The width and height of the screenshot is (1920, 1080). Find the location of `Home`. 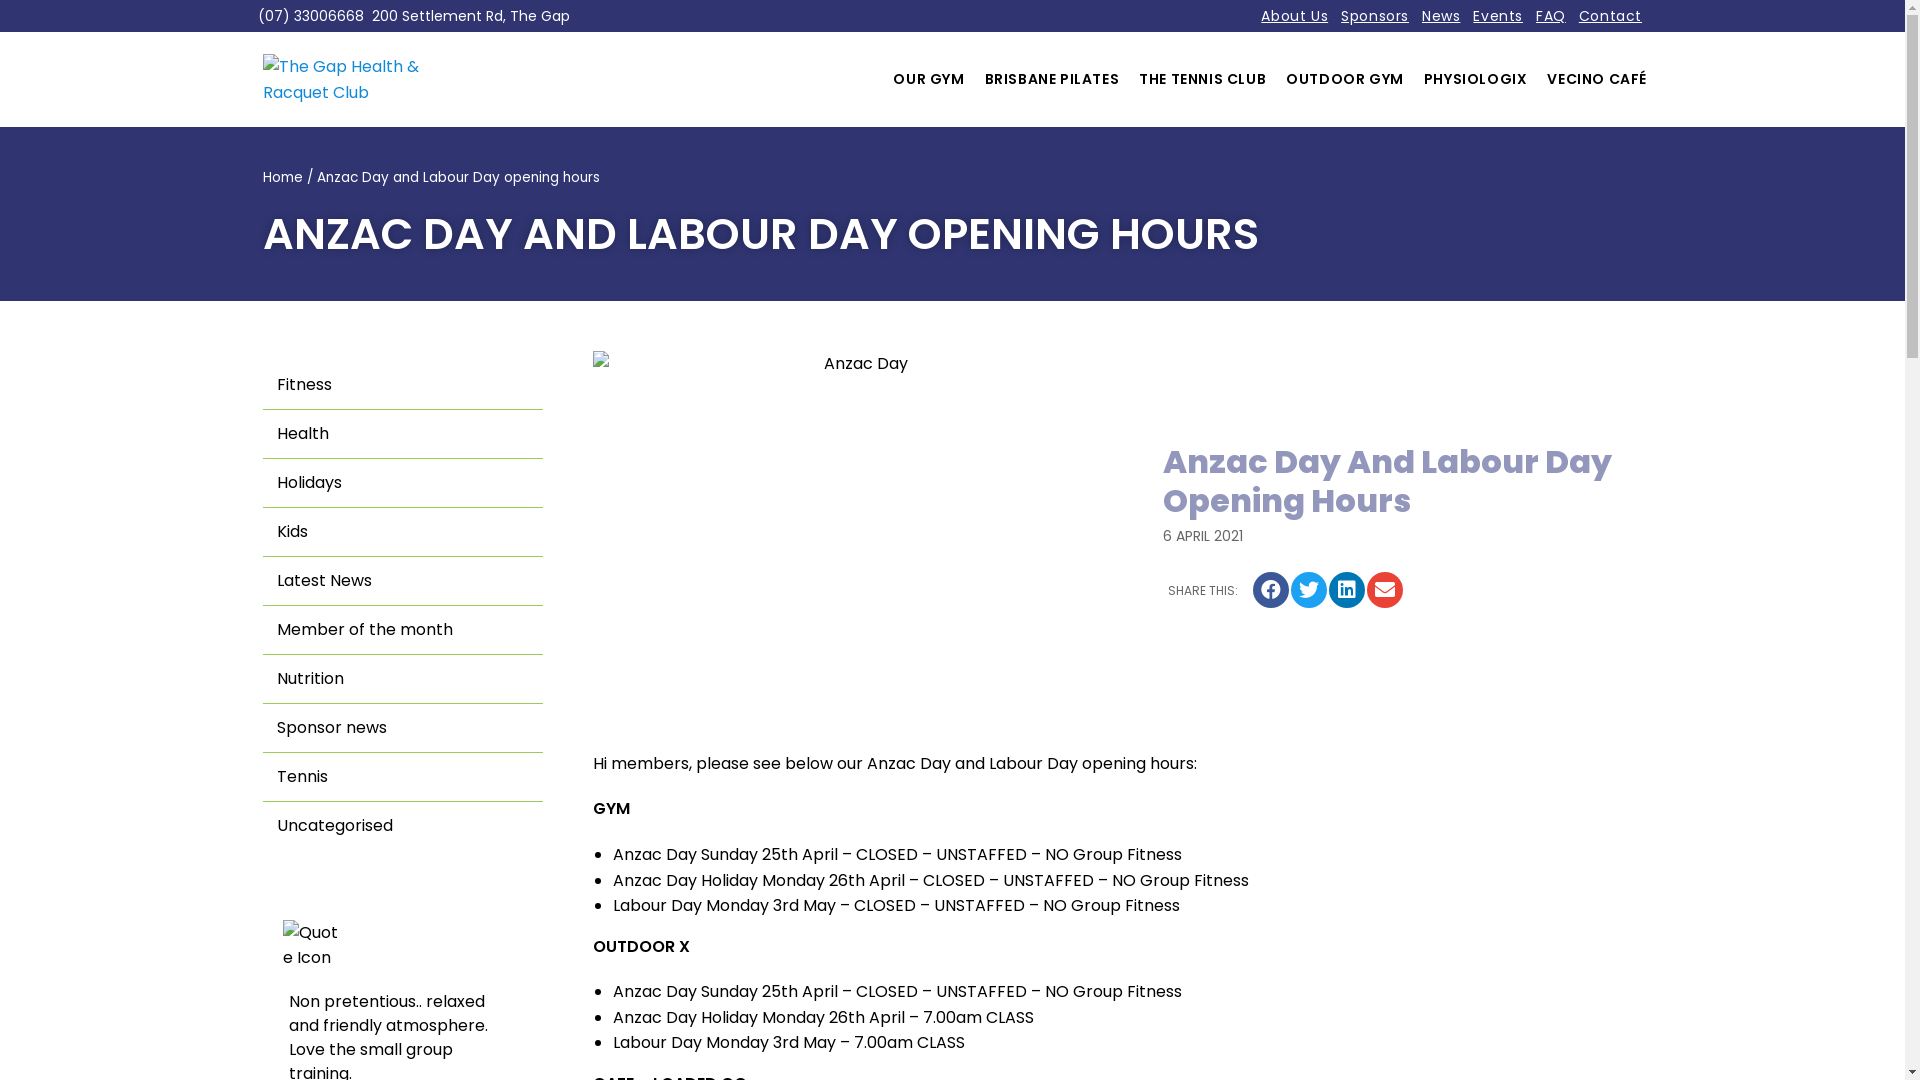

Home is located at coordinates (283, 177).